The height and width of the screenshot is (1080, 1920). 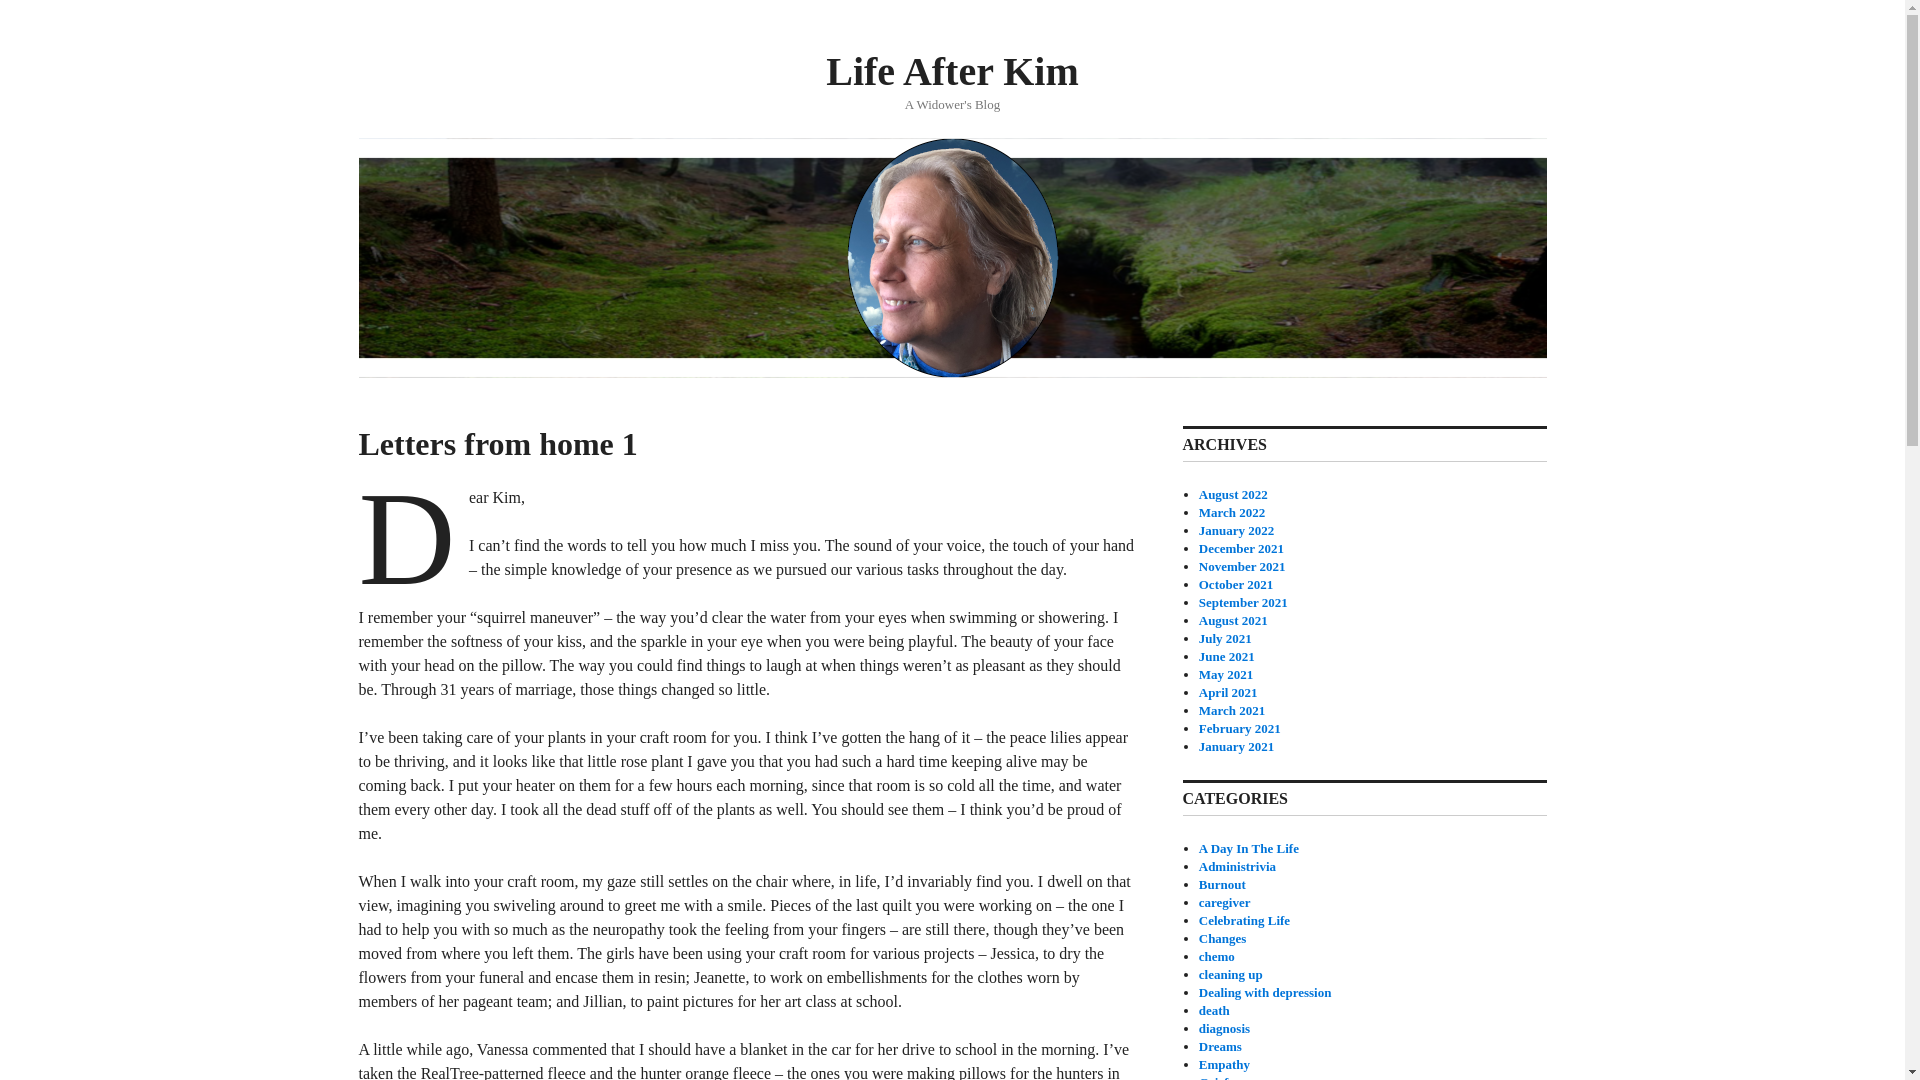 What do you see at coordinates (1243, 602) in the screenshot?
I see `September 2021` at bounding box center [1243, 602].